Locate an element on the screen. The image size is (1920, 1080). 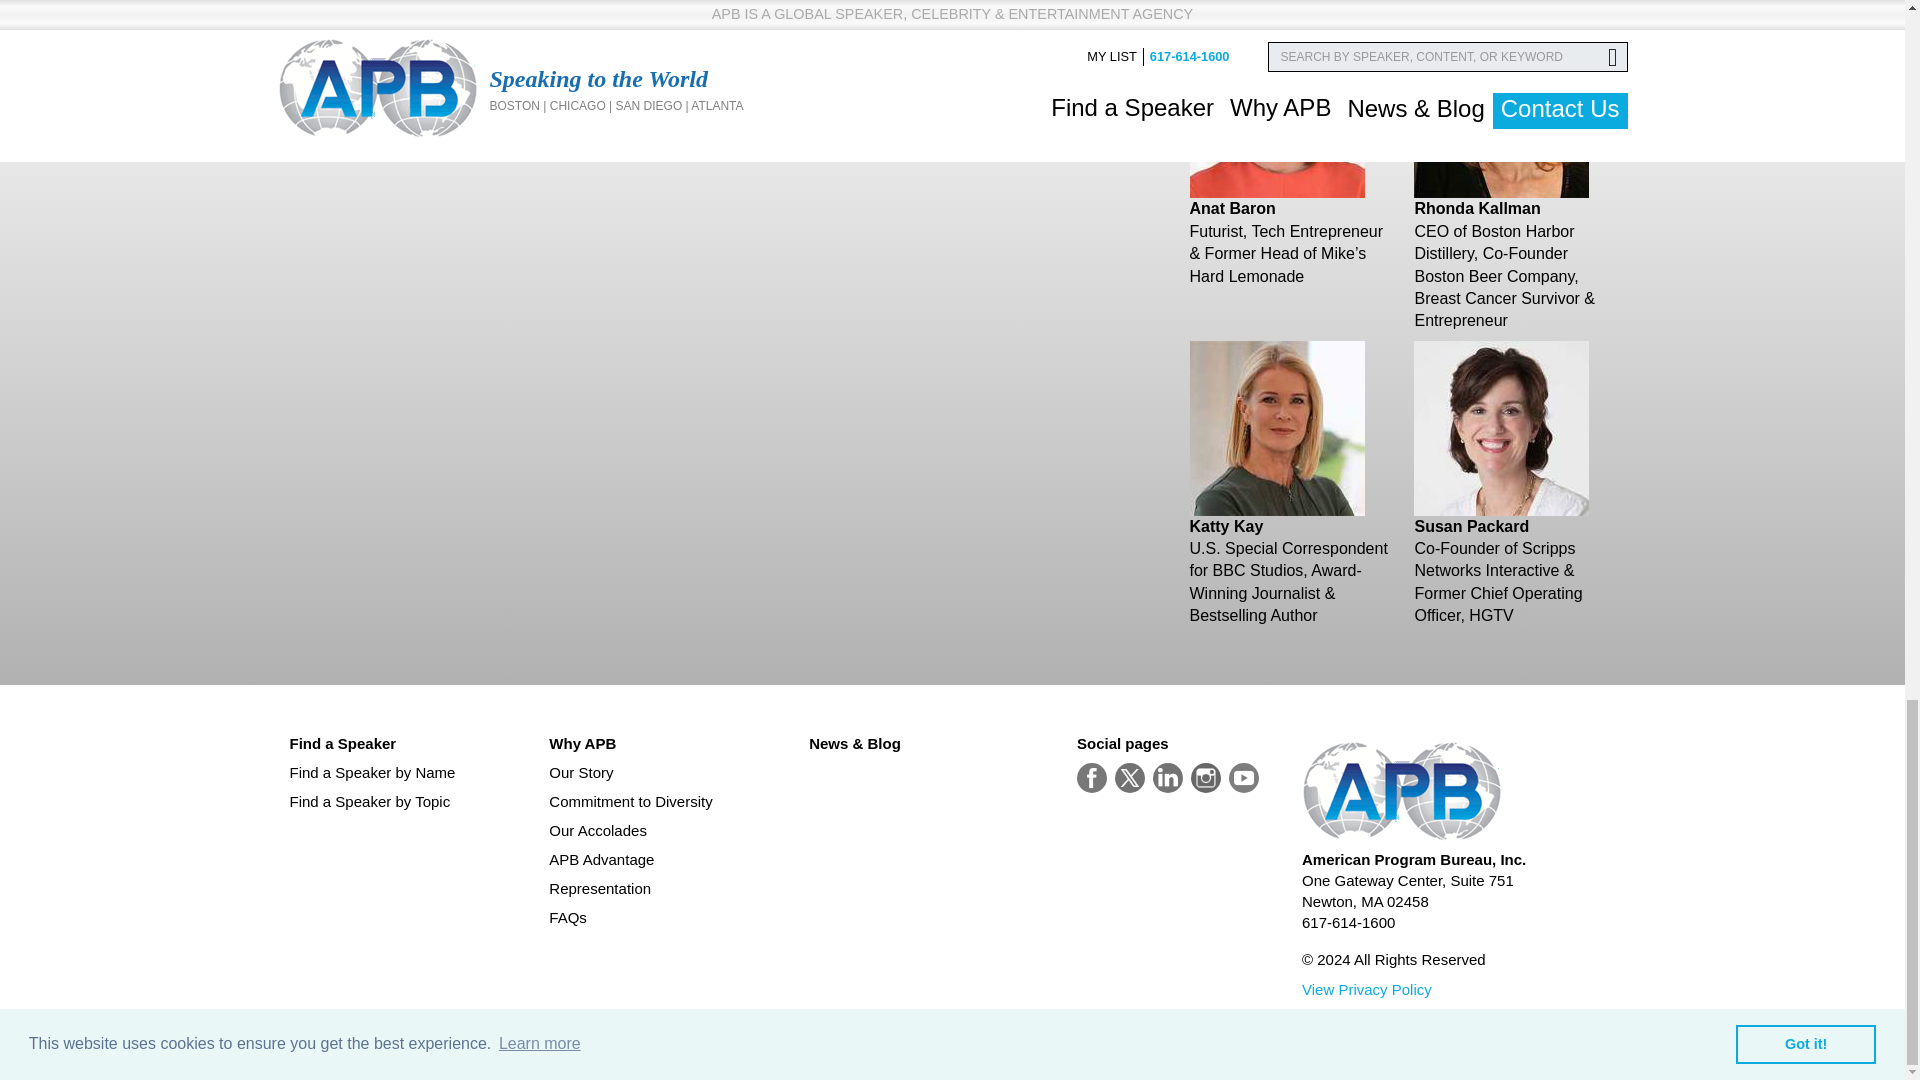
Find a Speaker by Name is located at coordinates (411, 772).